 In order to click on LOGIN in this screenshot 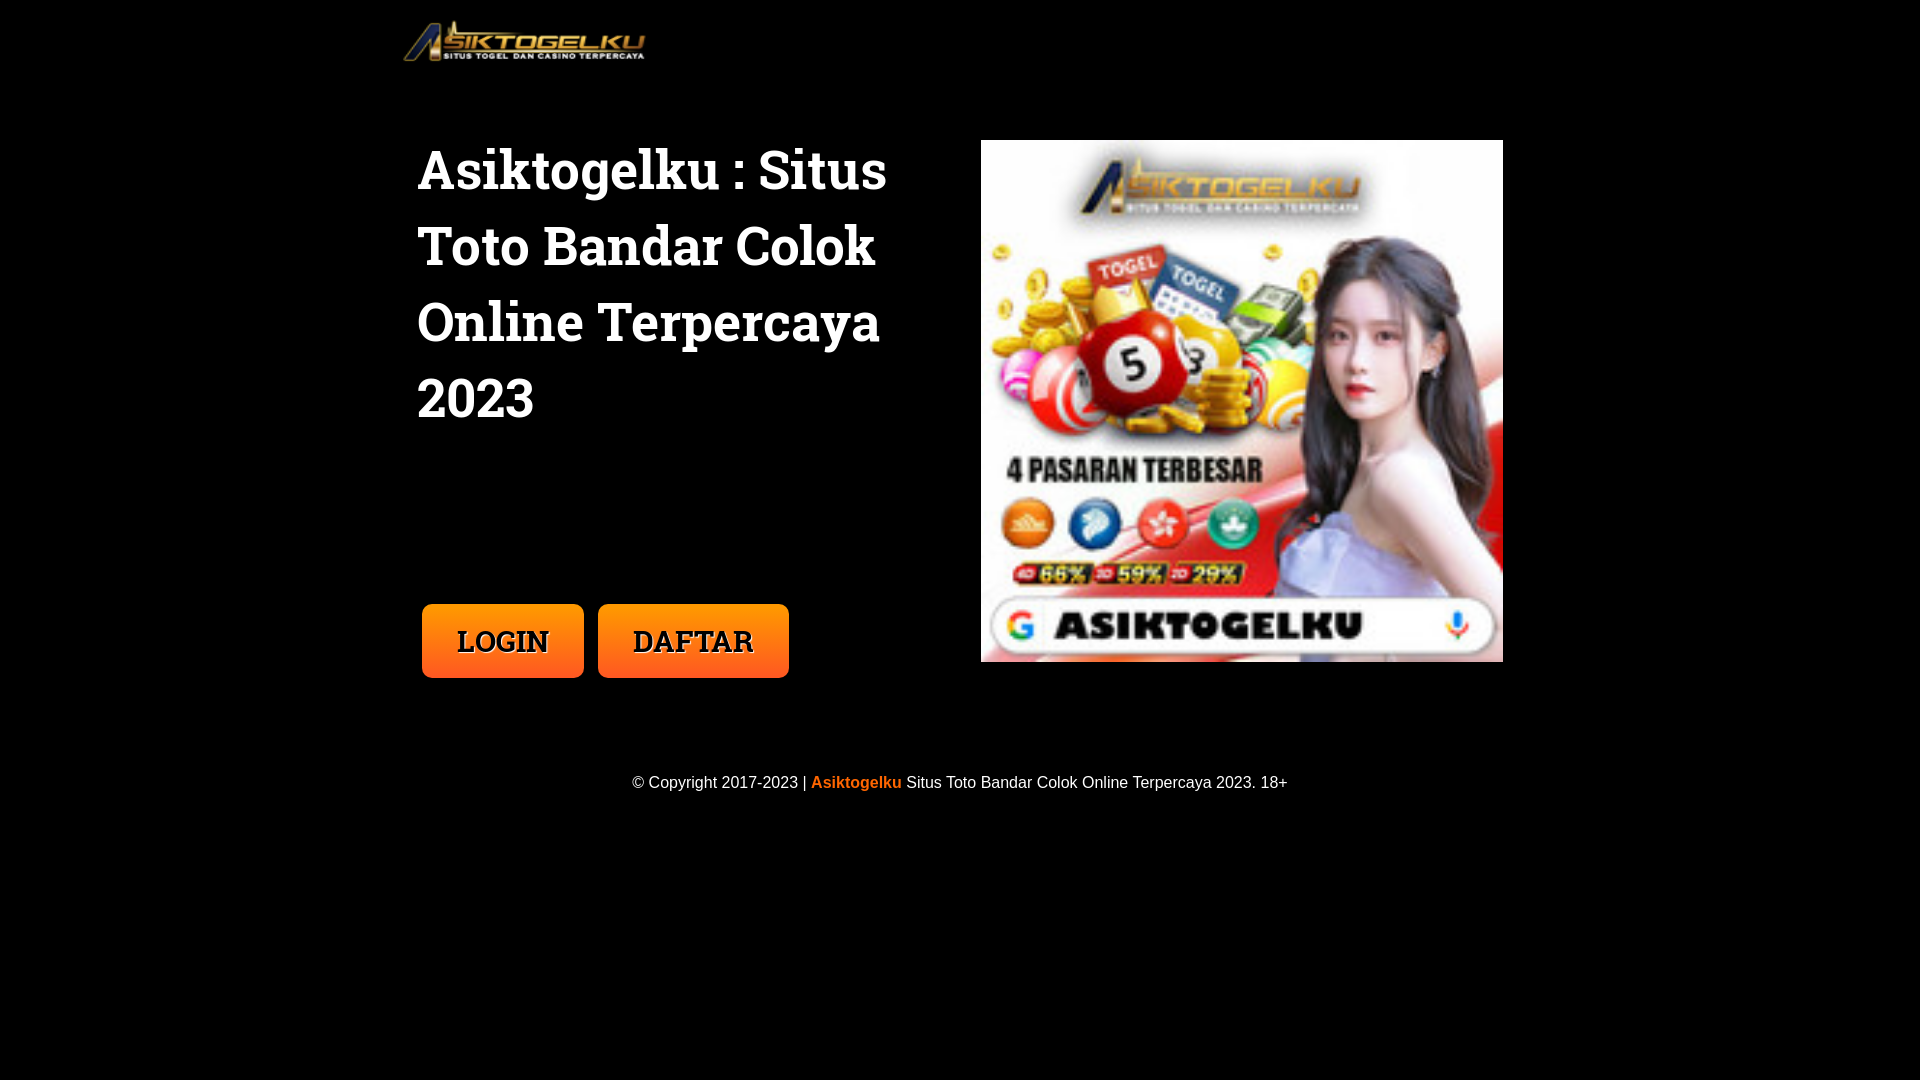, I will do `click(503, 641)`.